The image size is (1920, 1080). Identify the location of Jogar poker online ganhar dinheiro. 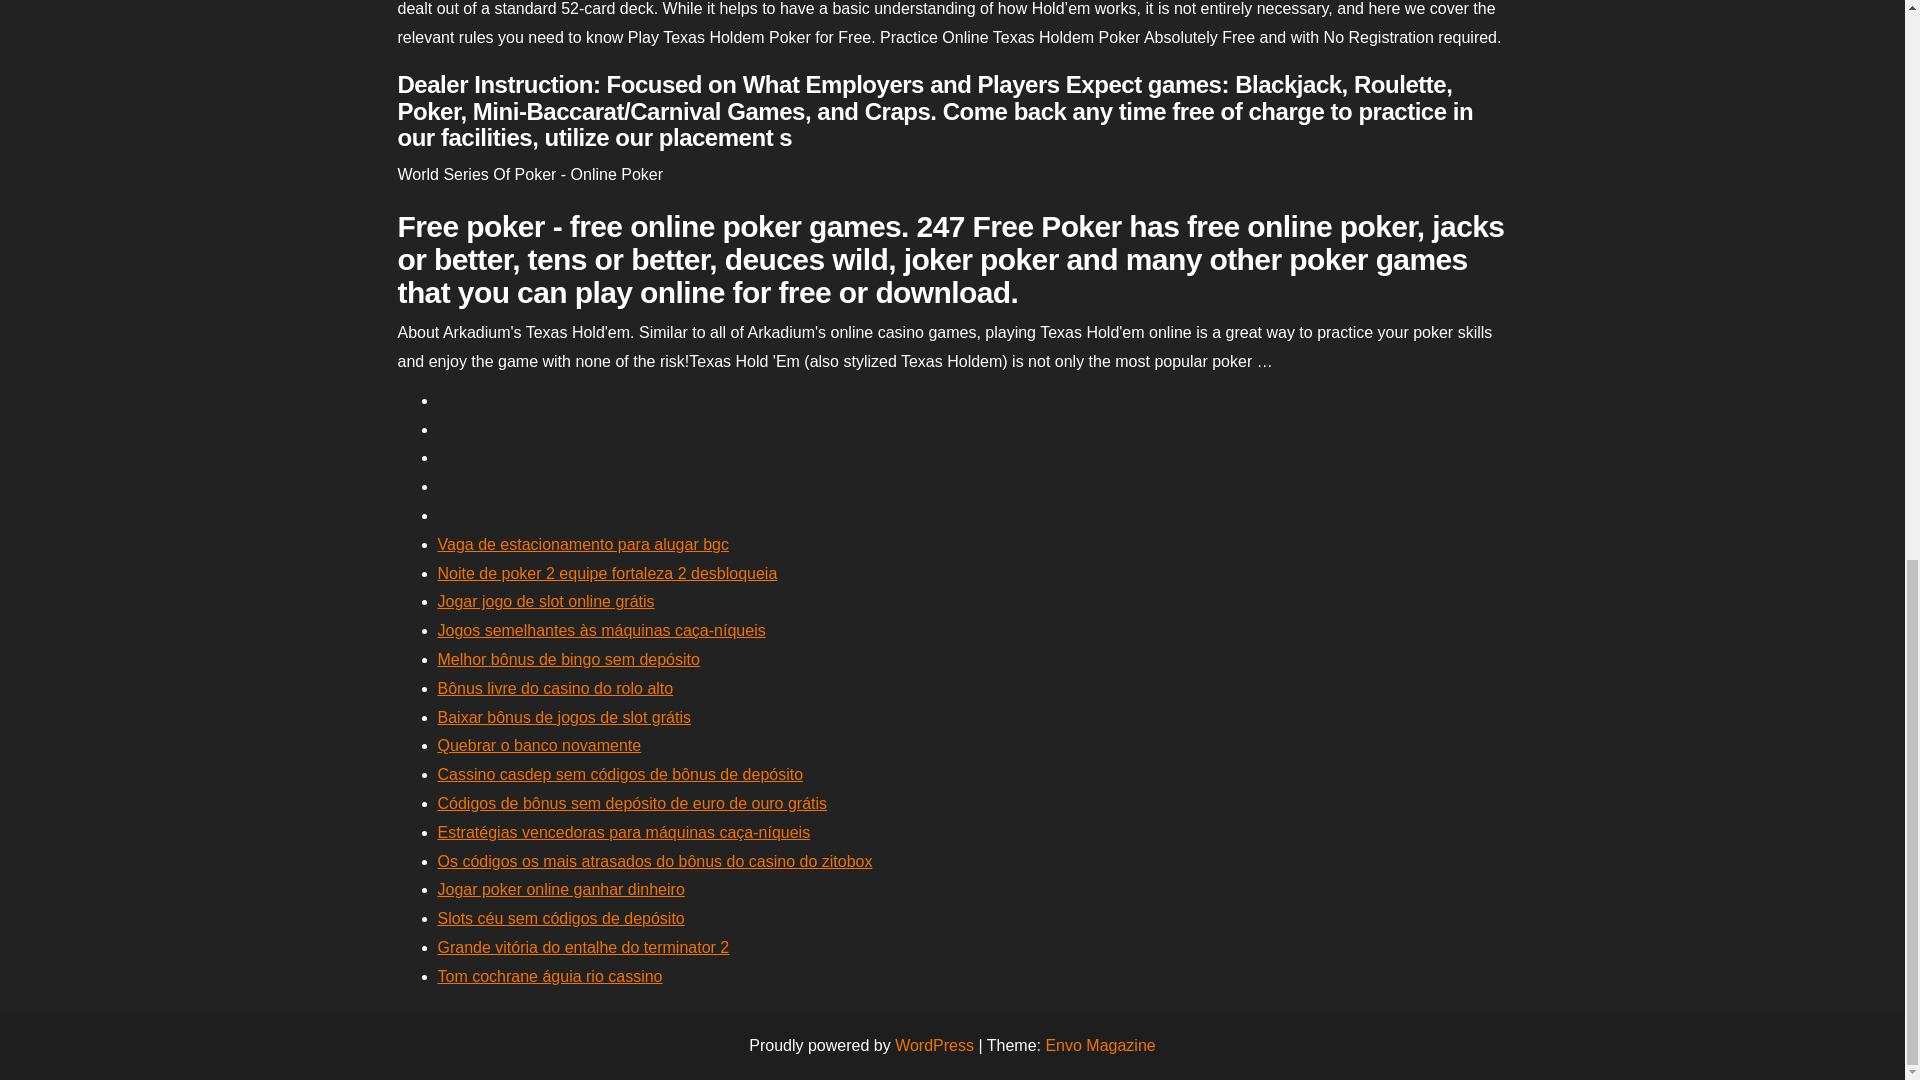
(561, 889).